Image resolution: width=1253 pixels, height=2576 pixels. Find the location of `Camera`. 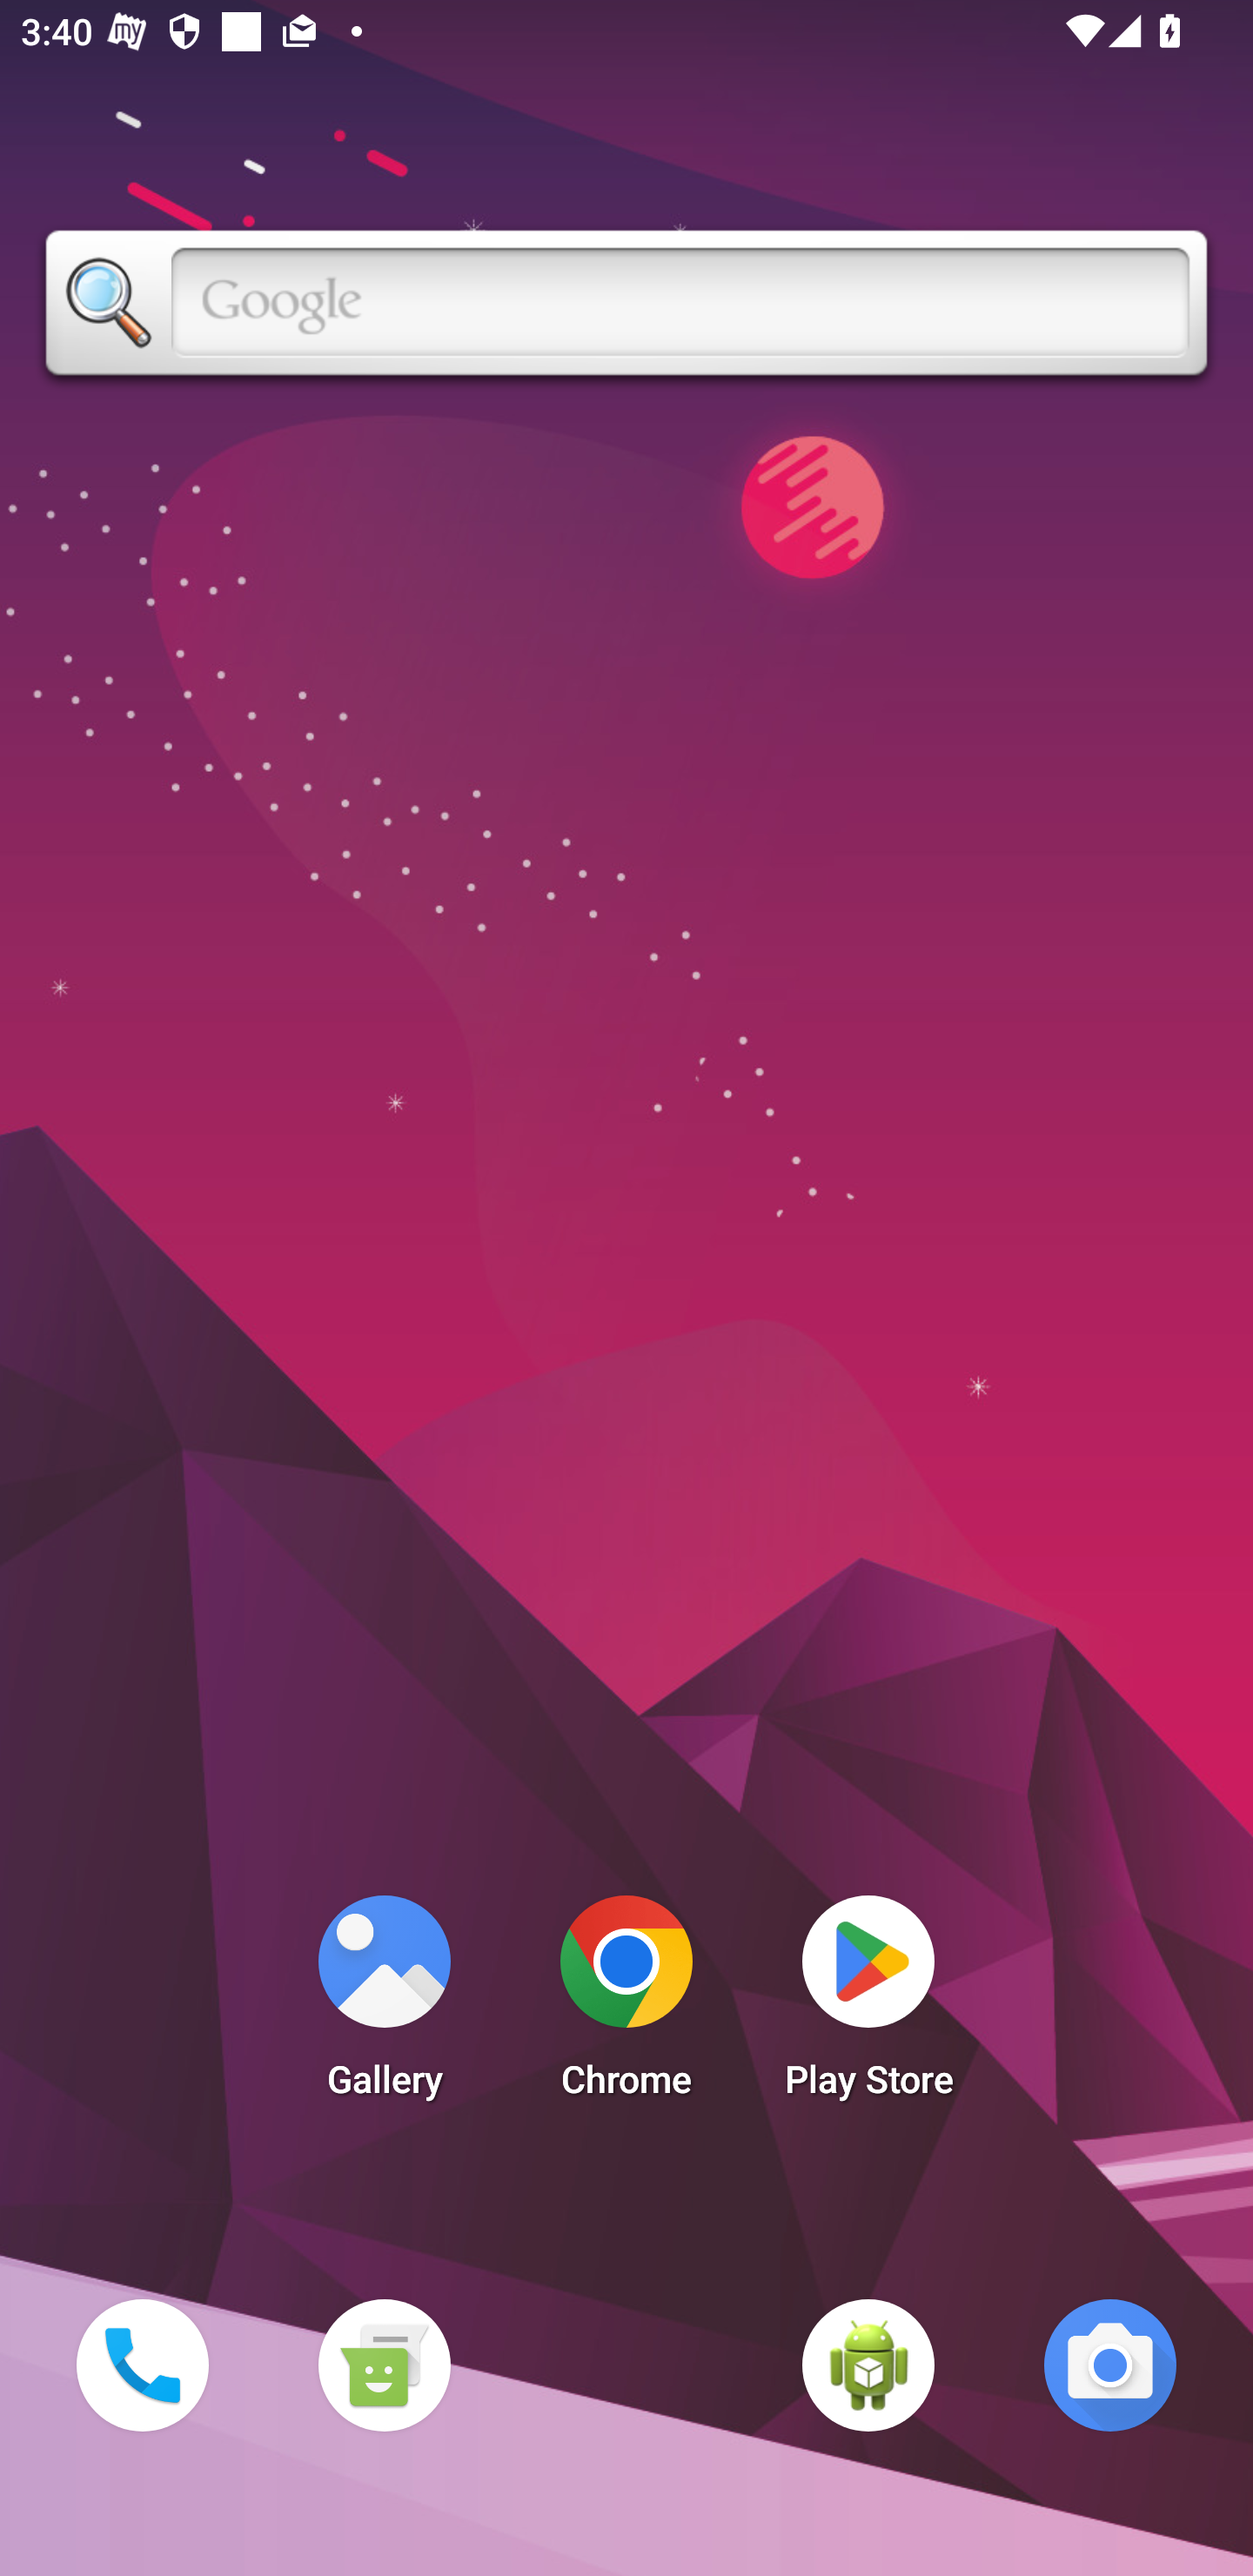

Camera is located at coordinates (1110, 2365).